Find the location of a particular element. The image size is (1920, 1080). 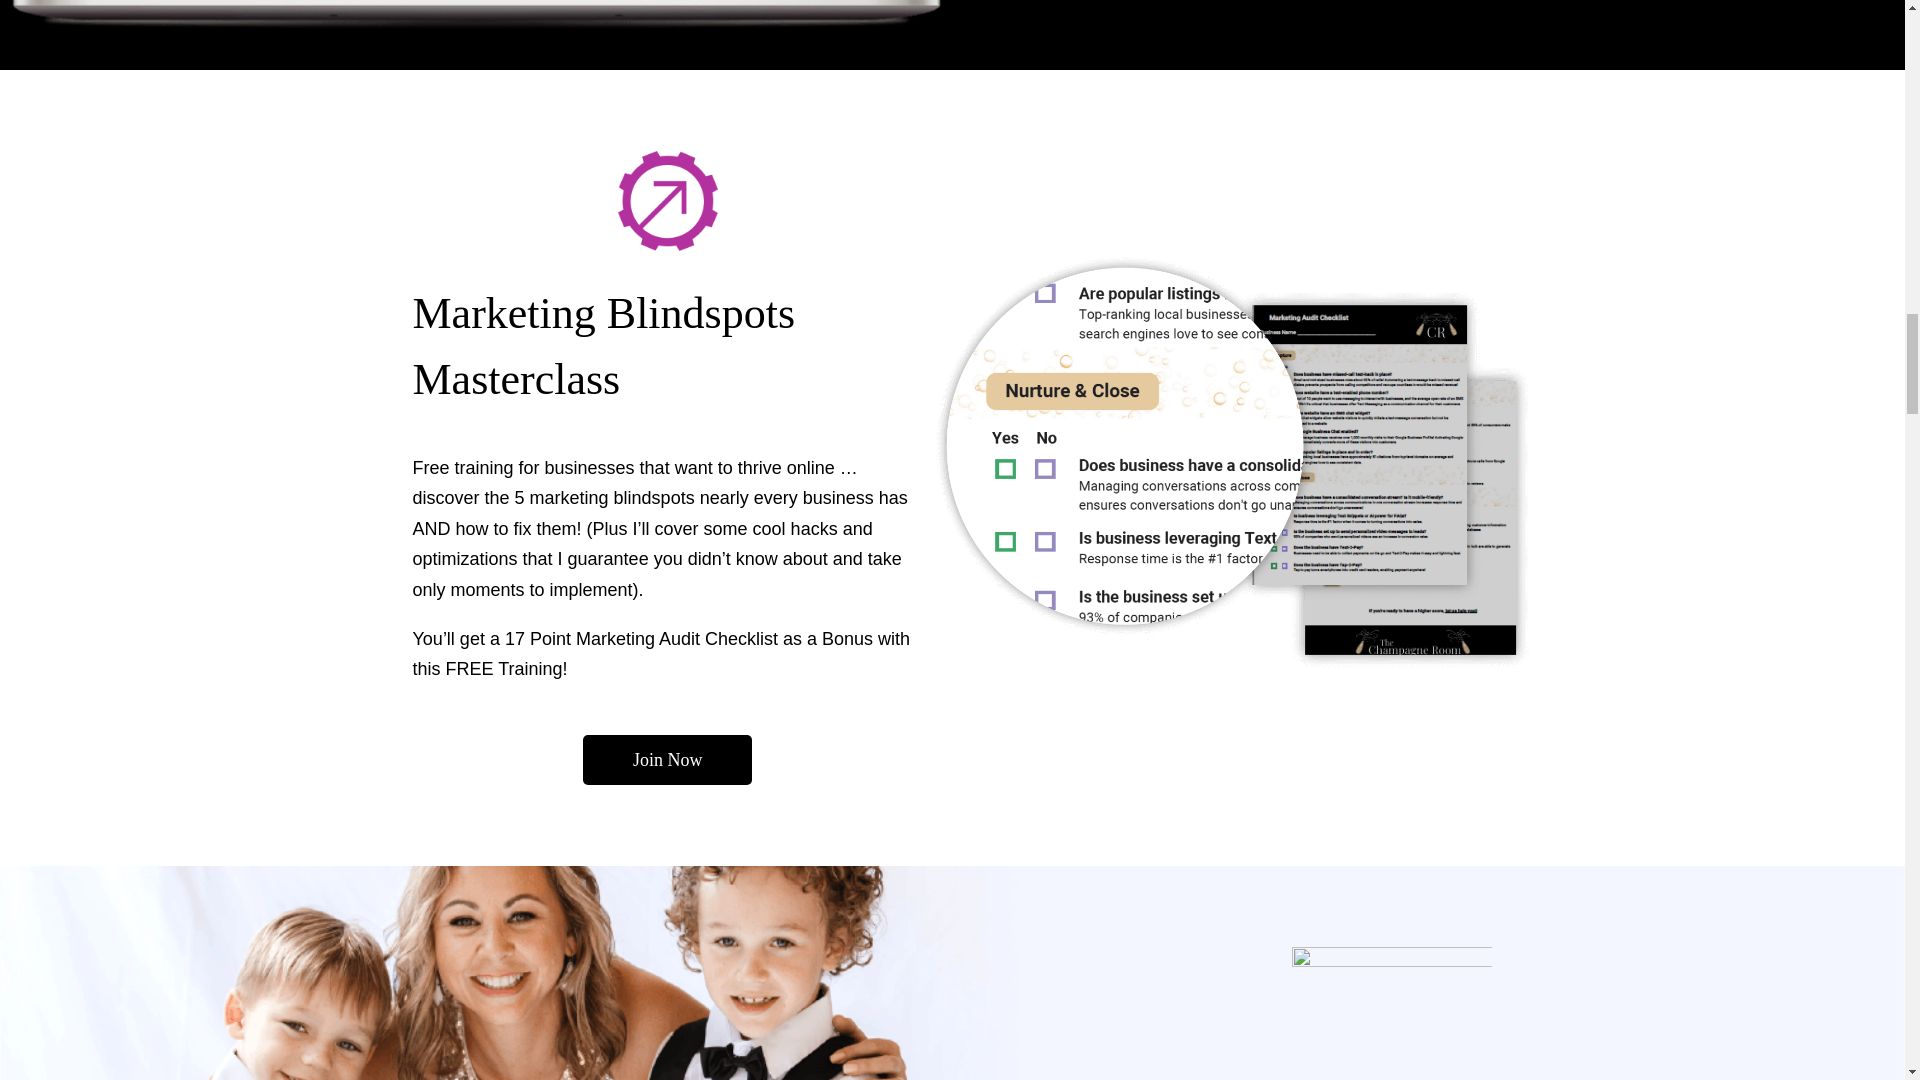

Join Now is located at coordinates (668, 760).